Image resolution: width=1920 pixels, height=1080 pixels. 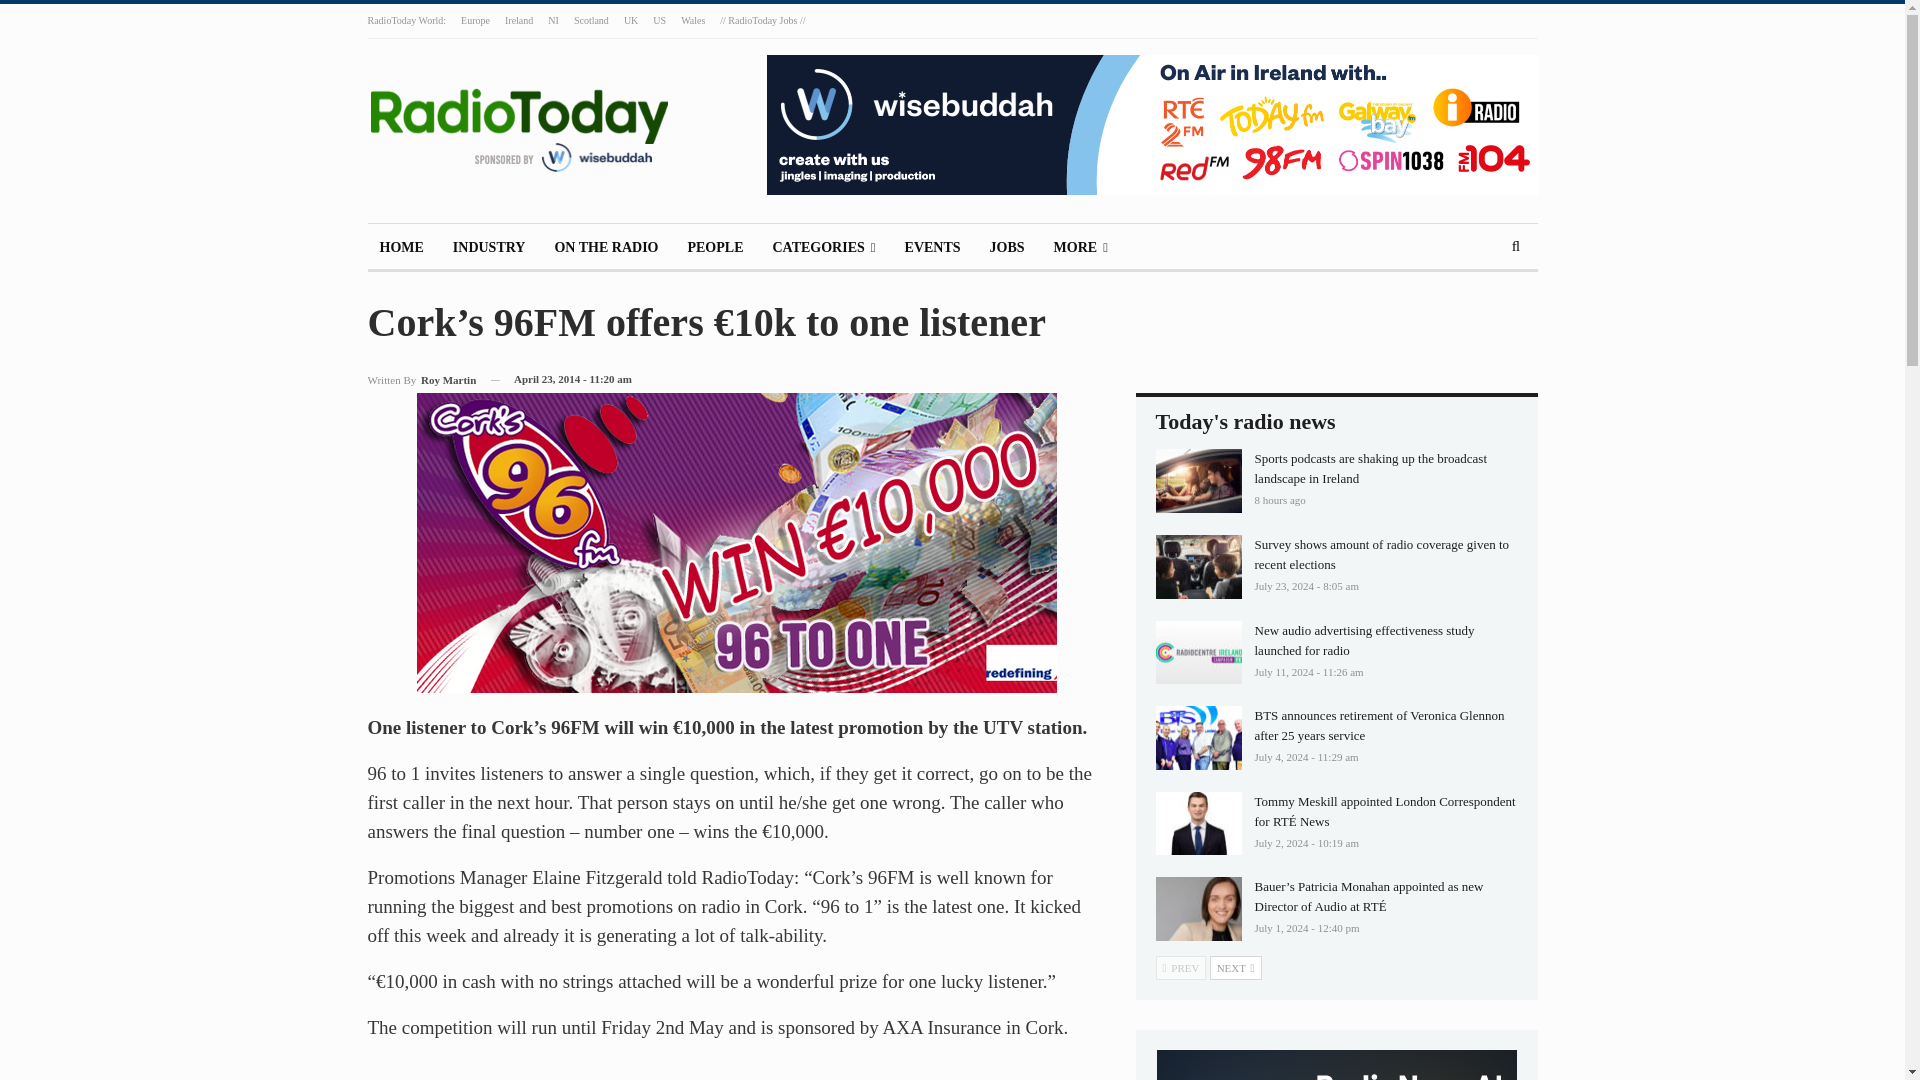 What do you see at coordinates (402, 248) in the screenshot?
I see `HOME` at bounding box center [402, 248].